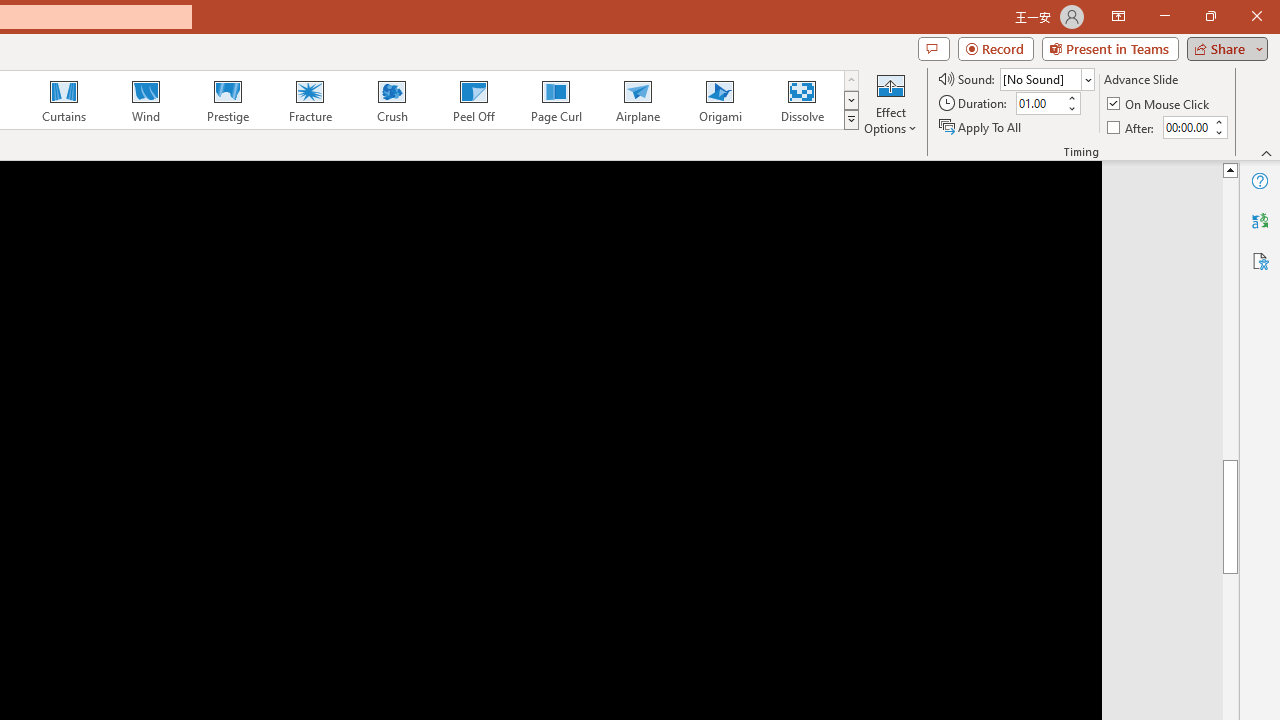 Image resolution: width=1280 pixels, height=720 pixels. I want to click on Translator, so click(1260, 220).